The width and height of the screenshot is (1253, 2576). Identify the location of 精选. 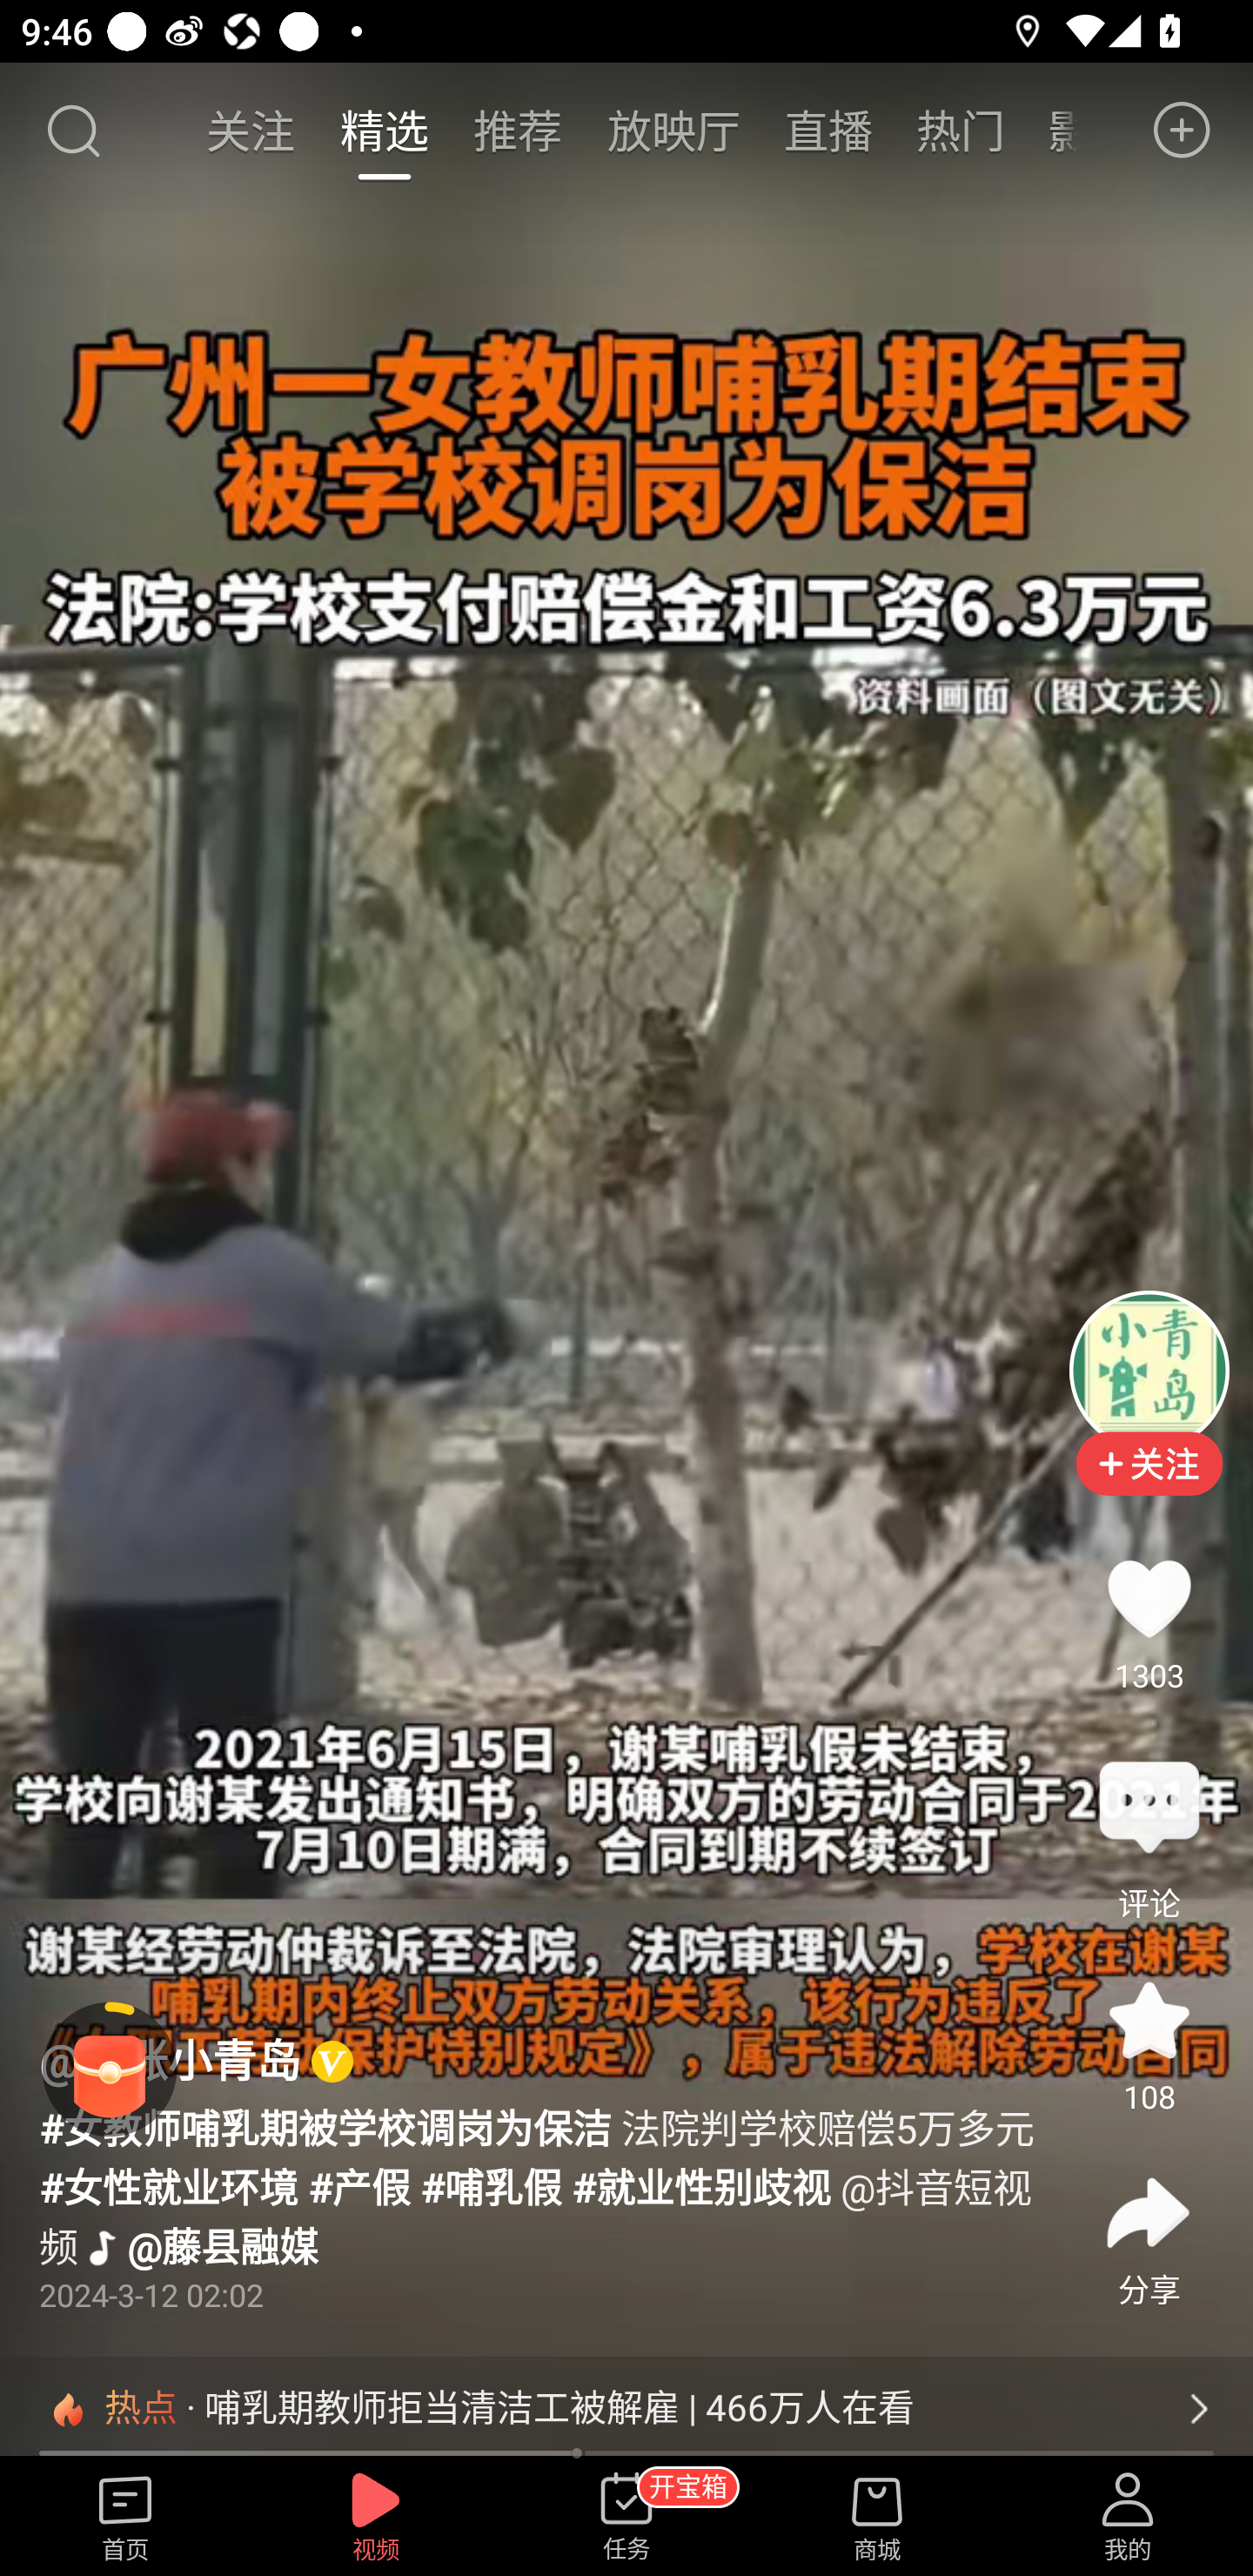
(384, 130).